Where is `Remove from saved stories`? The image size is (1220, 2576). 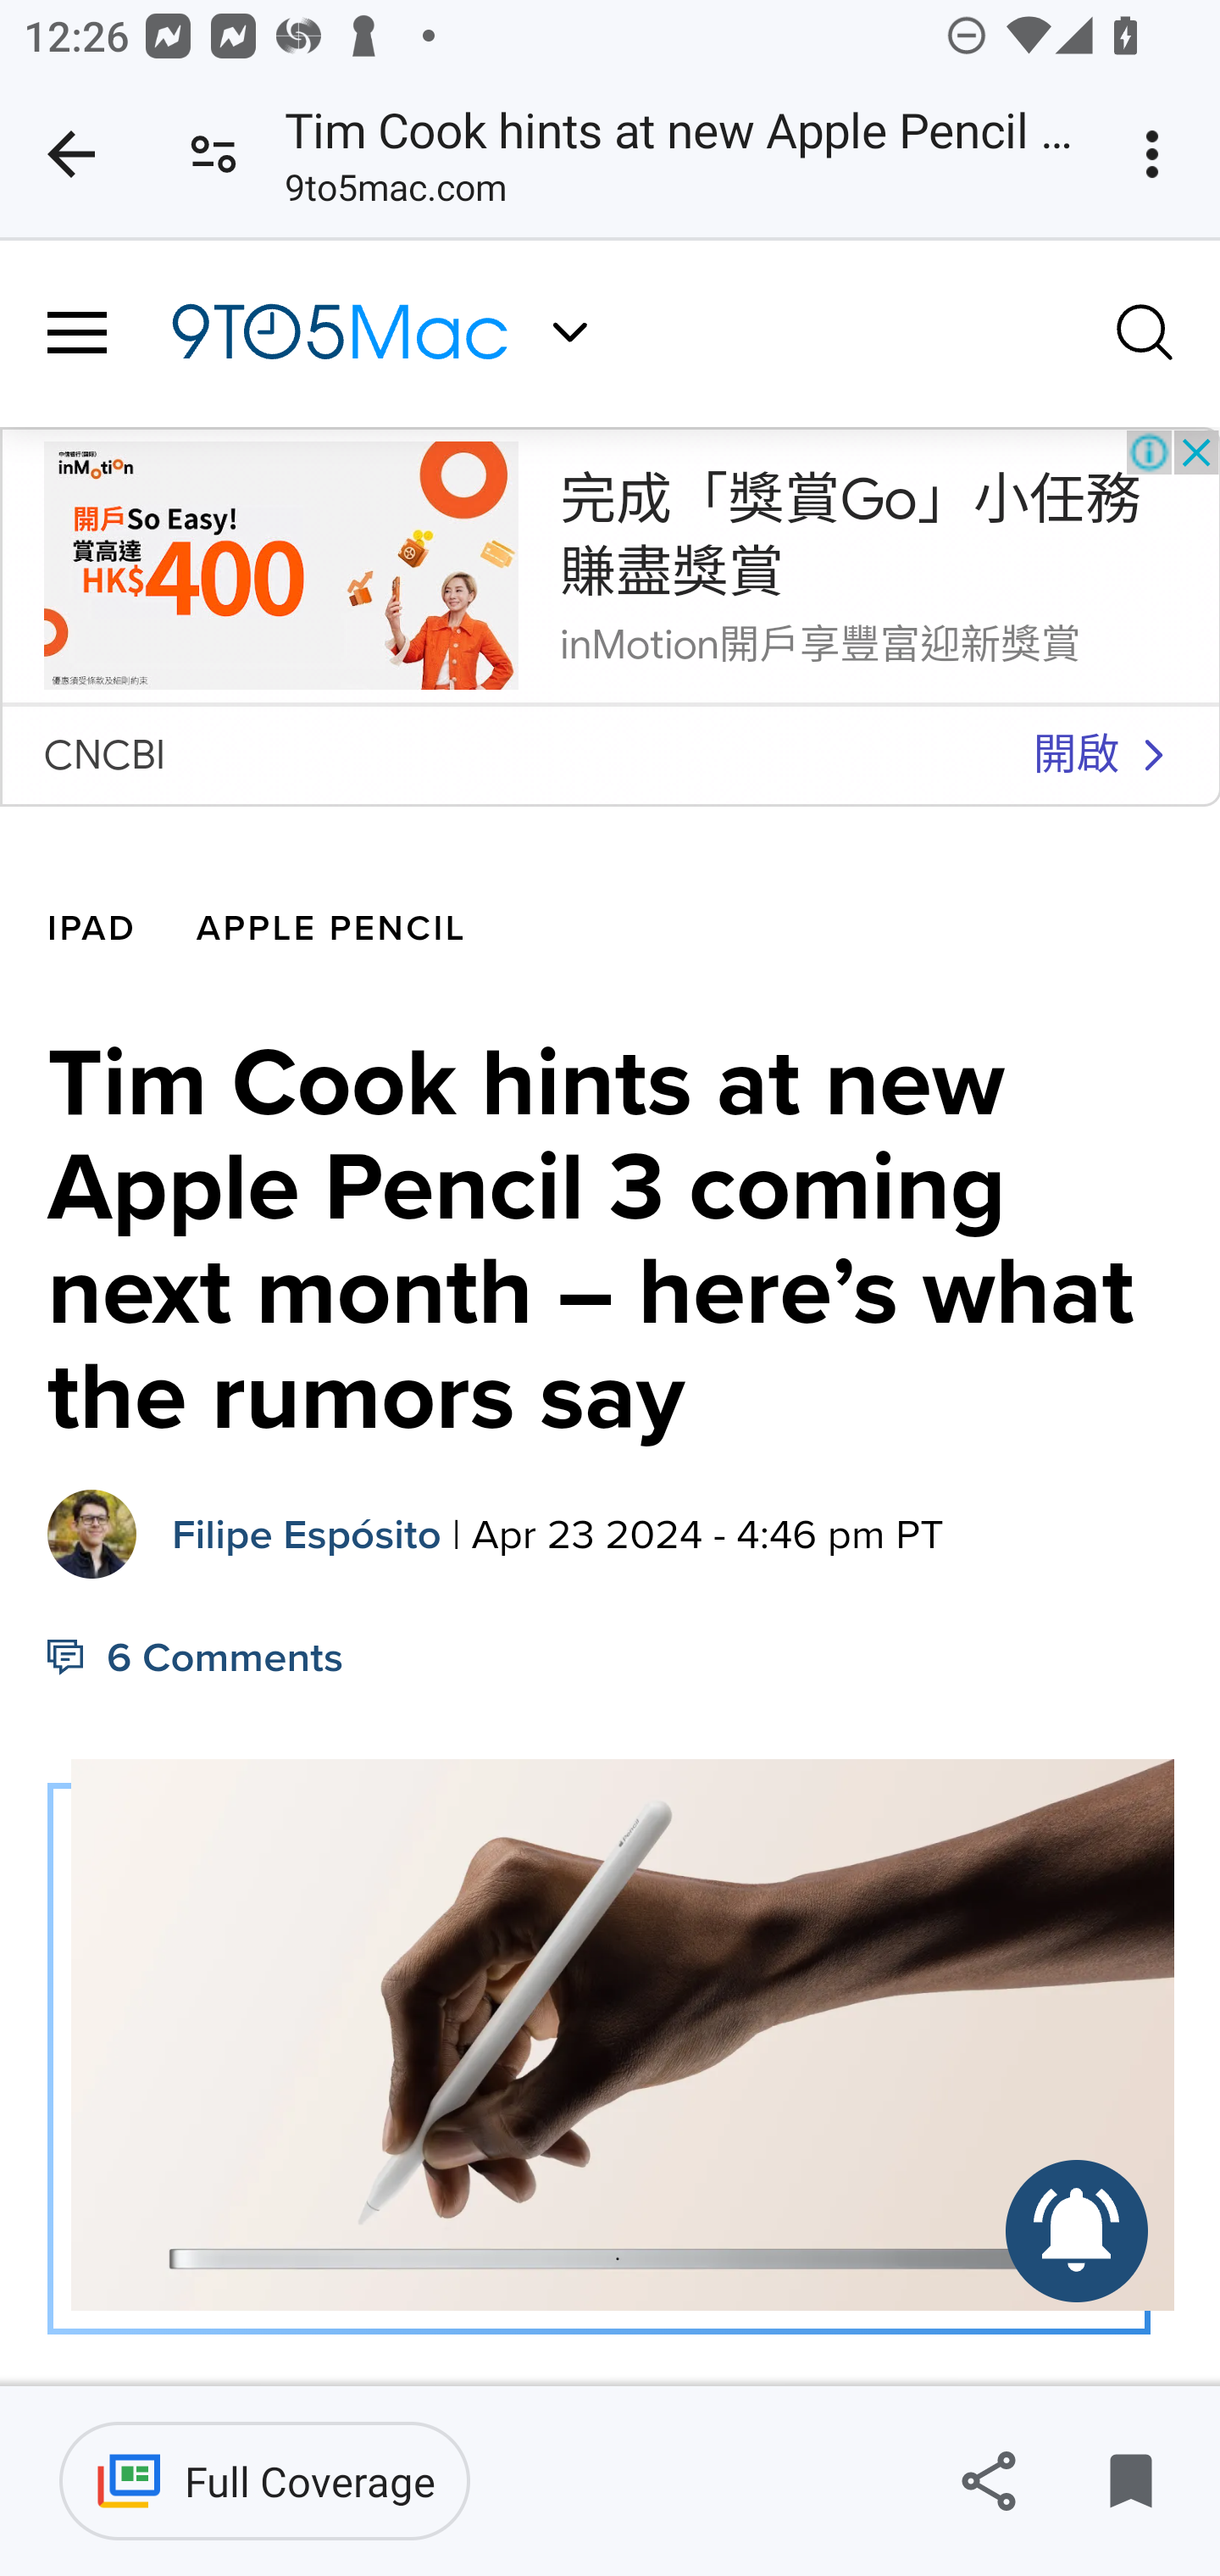 Remove from saved stories is located at coordinates (1130, 2481).